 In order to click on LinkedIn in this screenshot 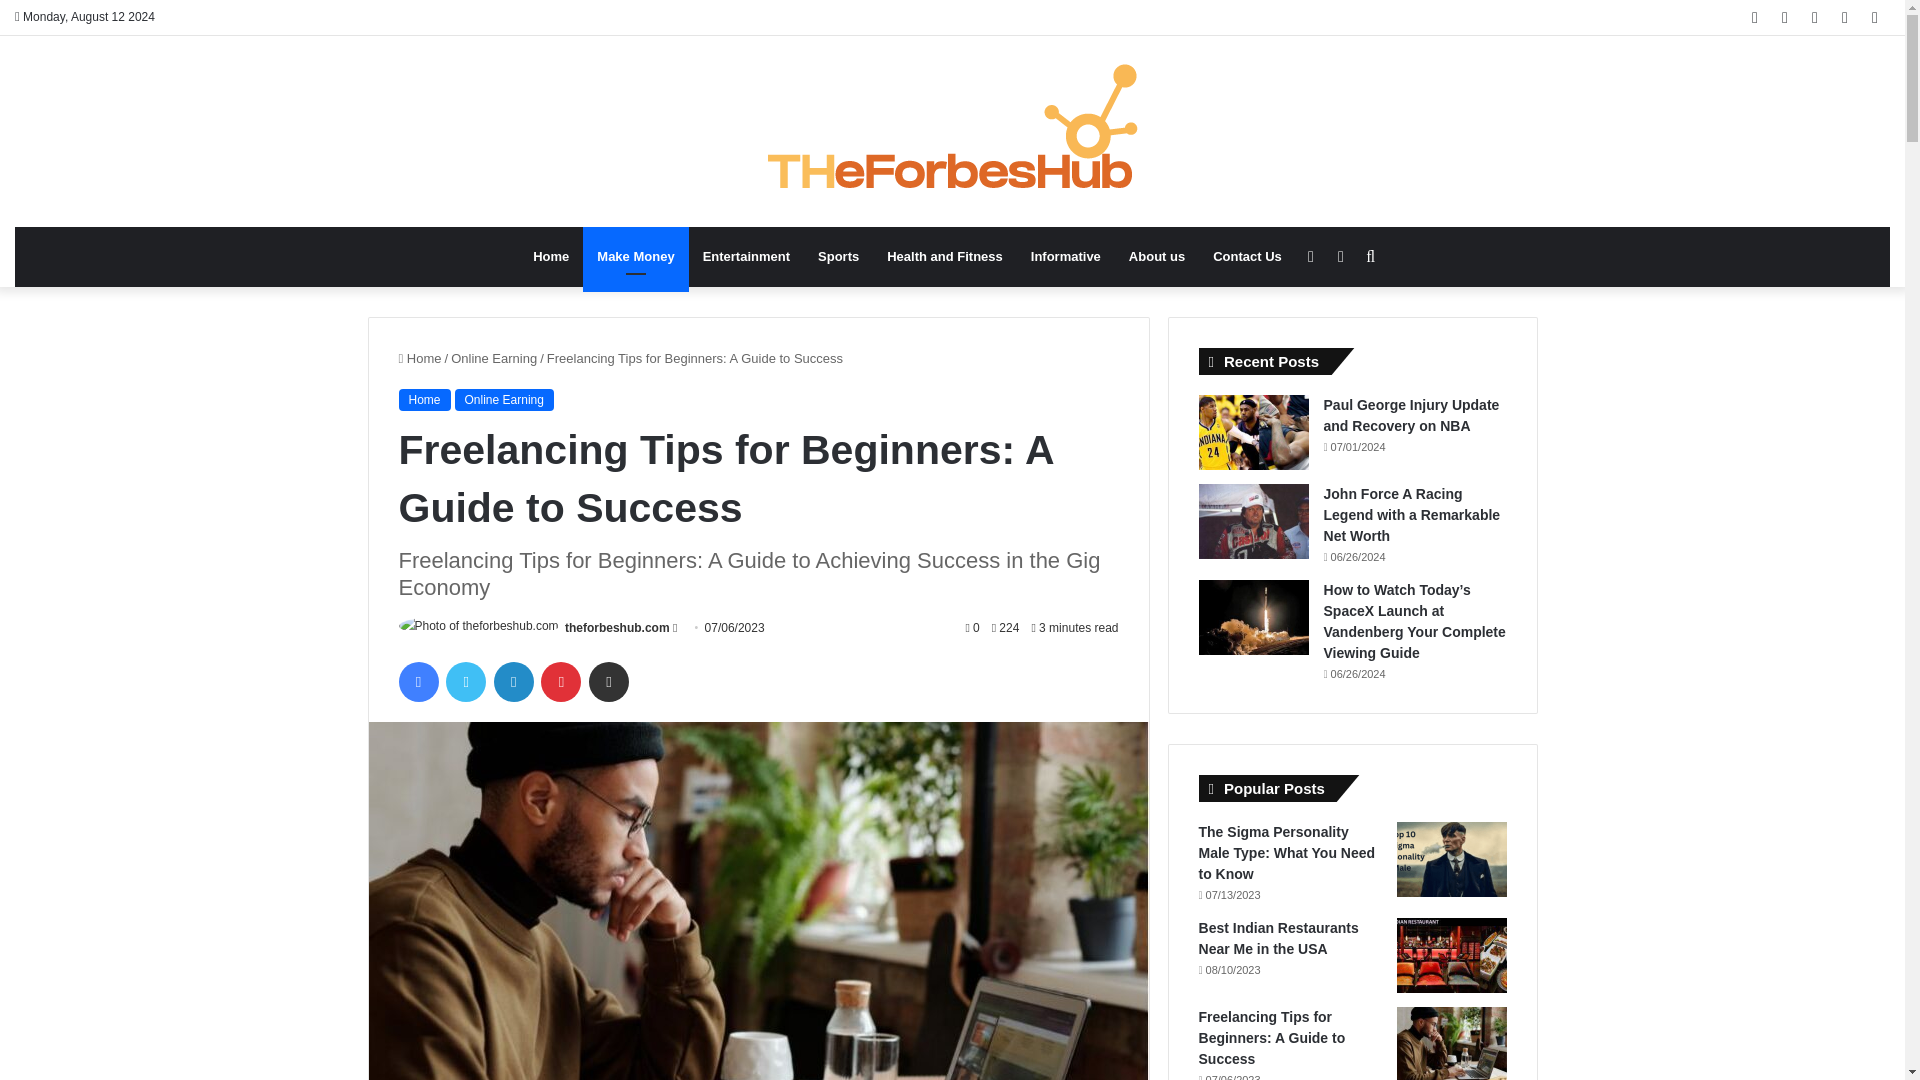, I will do `click(513, 682)`.